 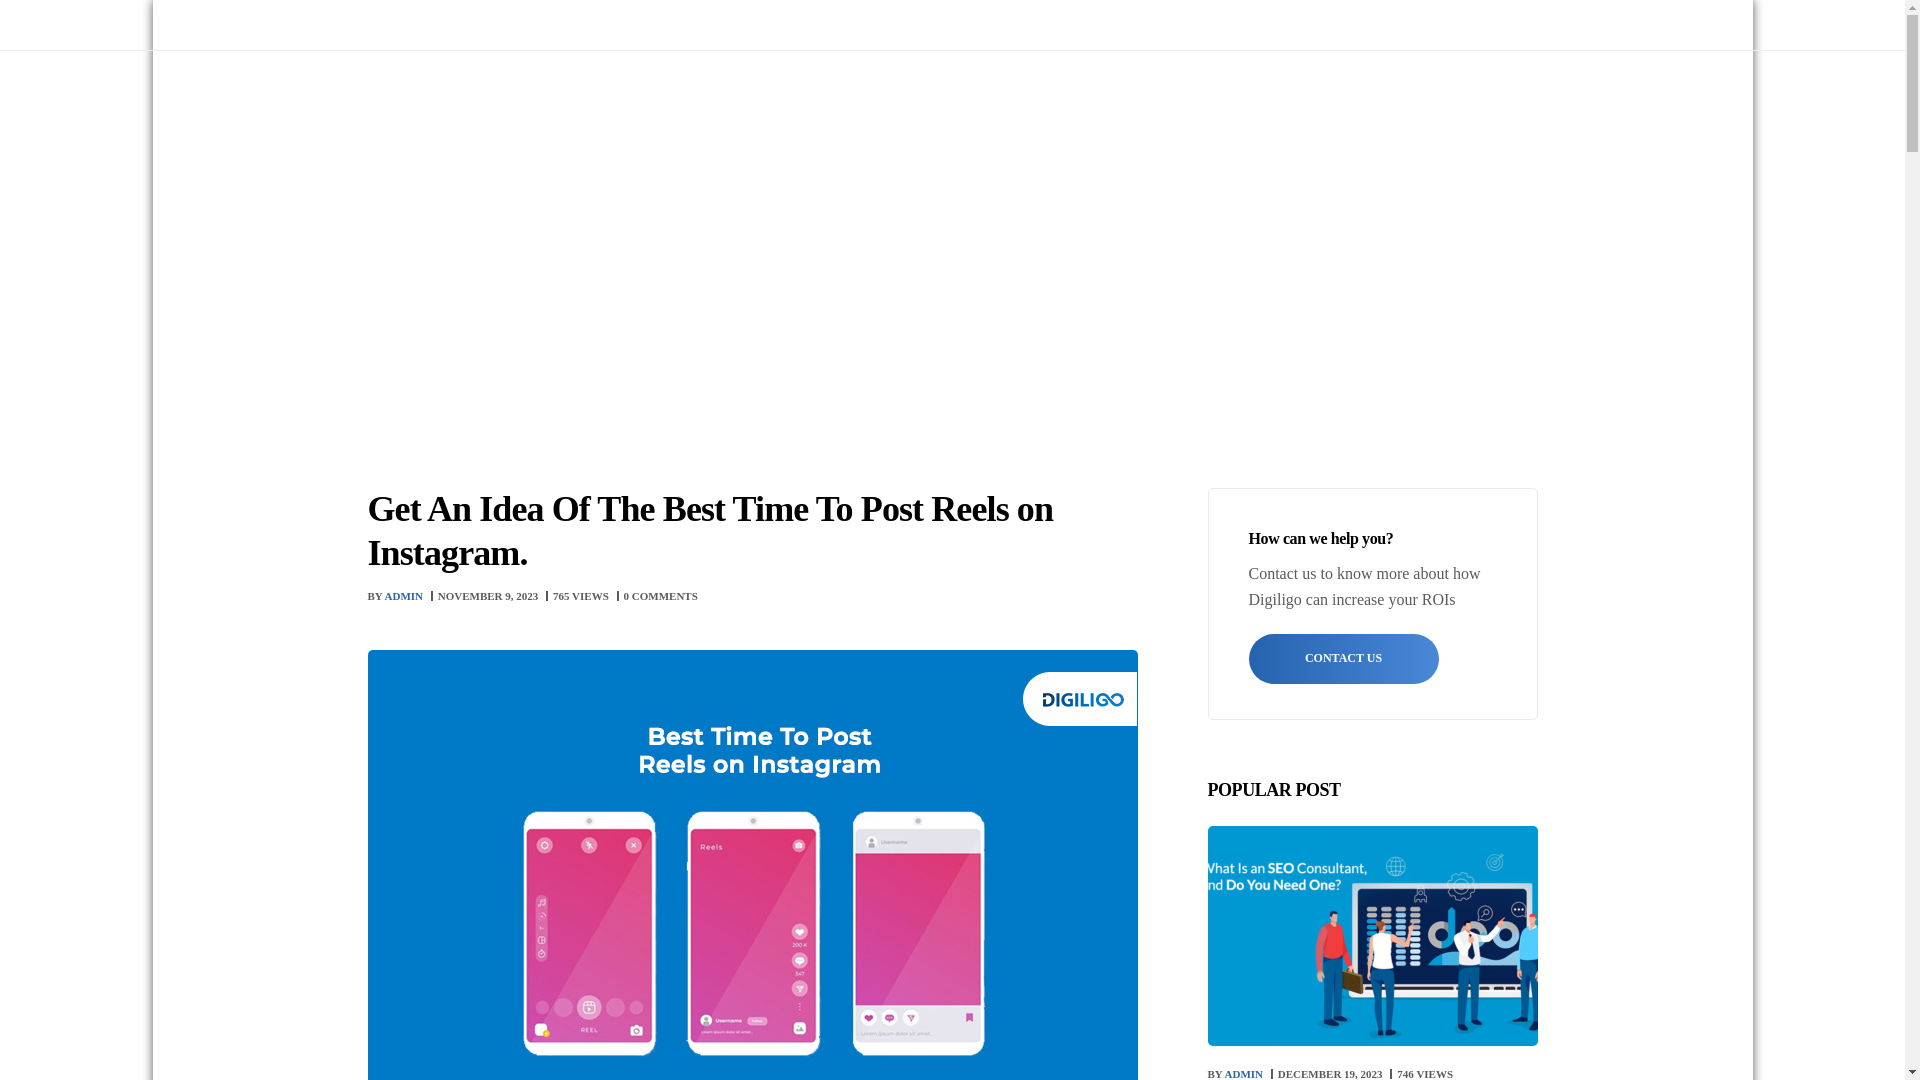 I want to click on HOME, so click(x=392, y=264).